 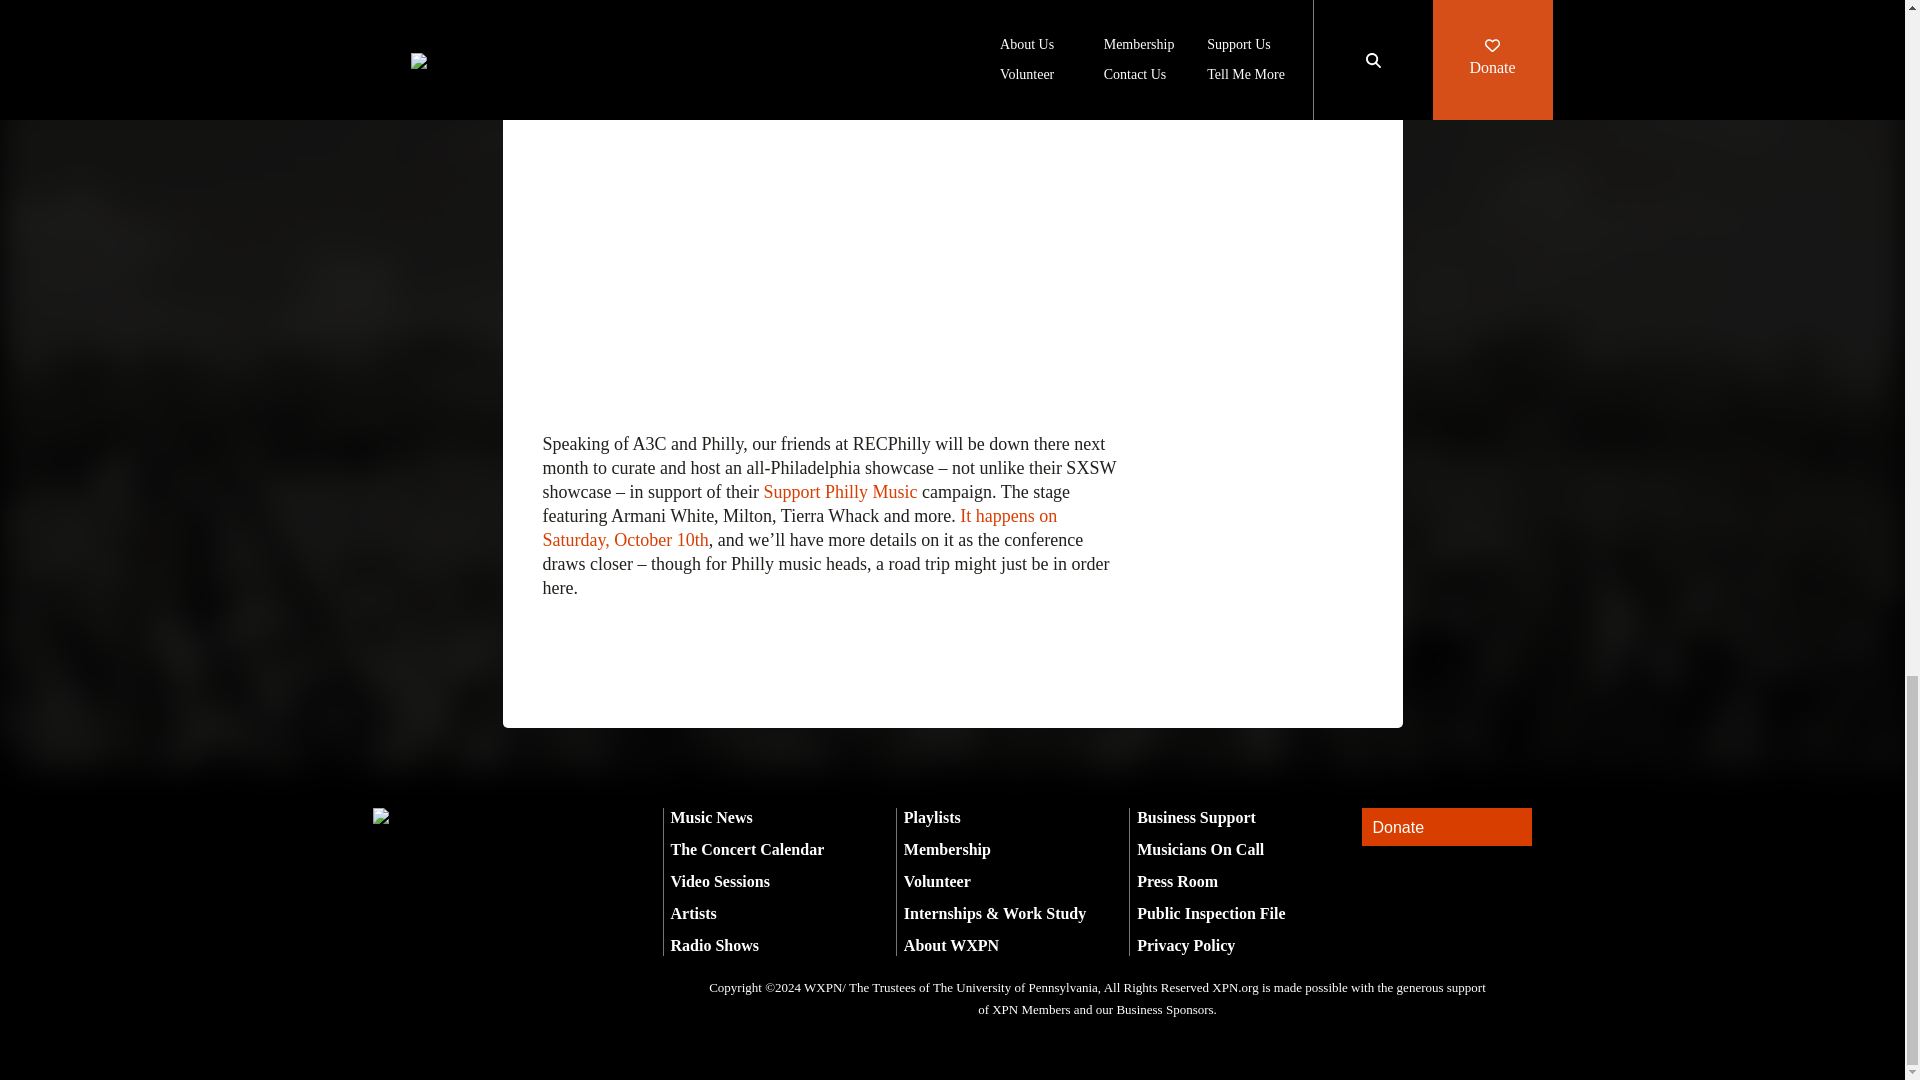 I want to click on Volunteer, so click(x=938, y=880).